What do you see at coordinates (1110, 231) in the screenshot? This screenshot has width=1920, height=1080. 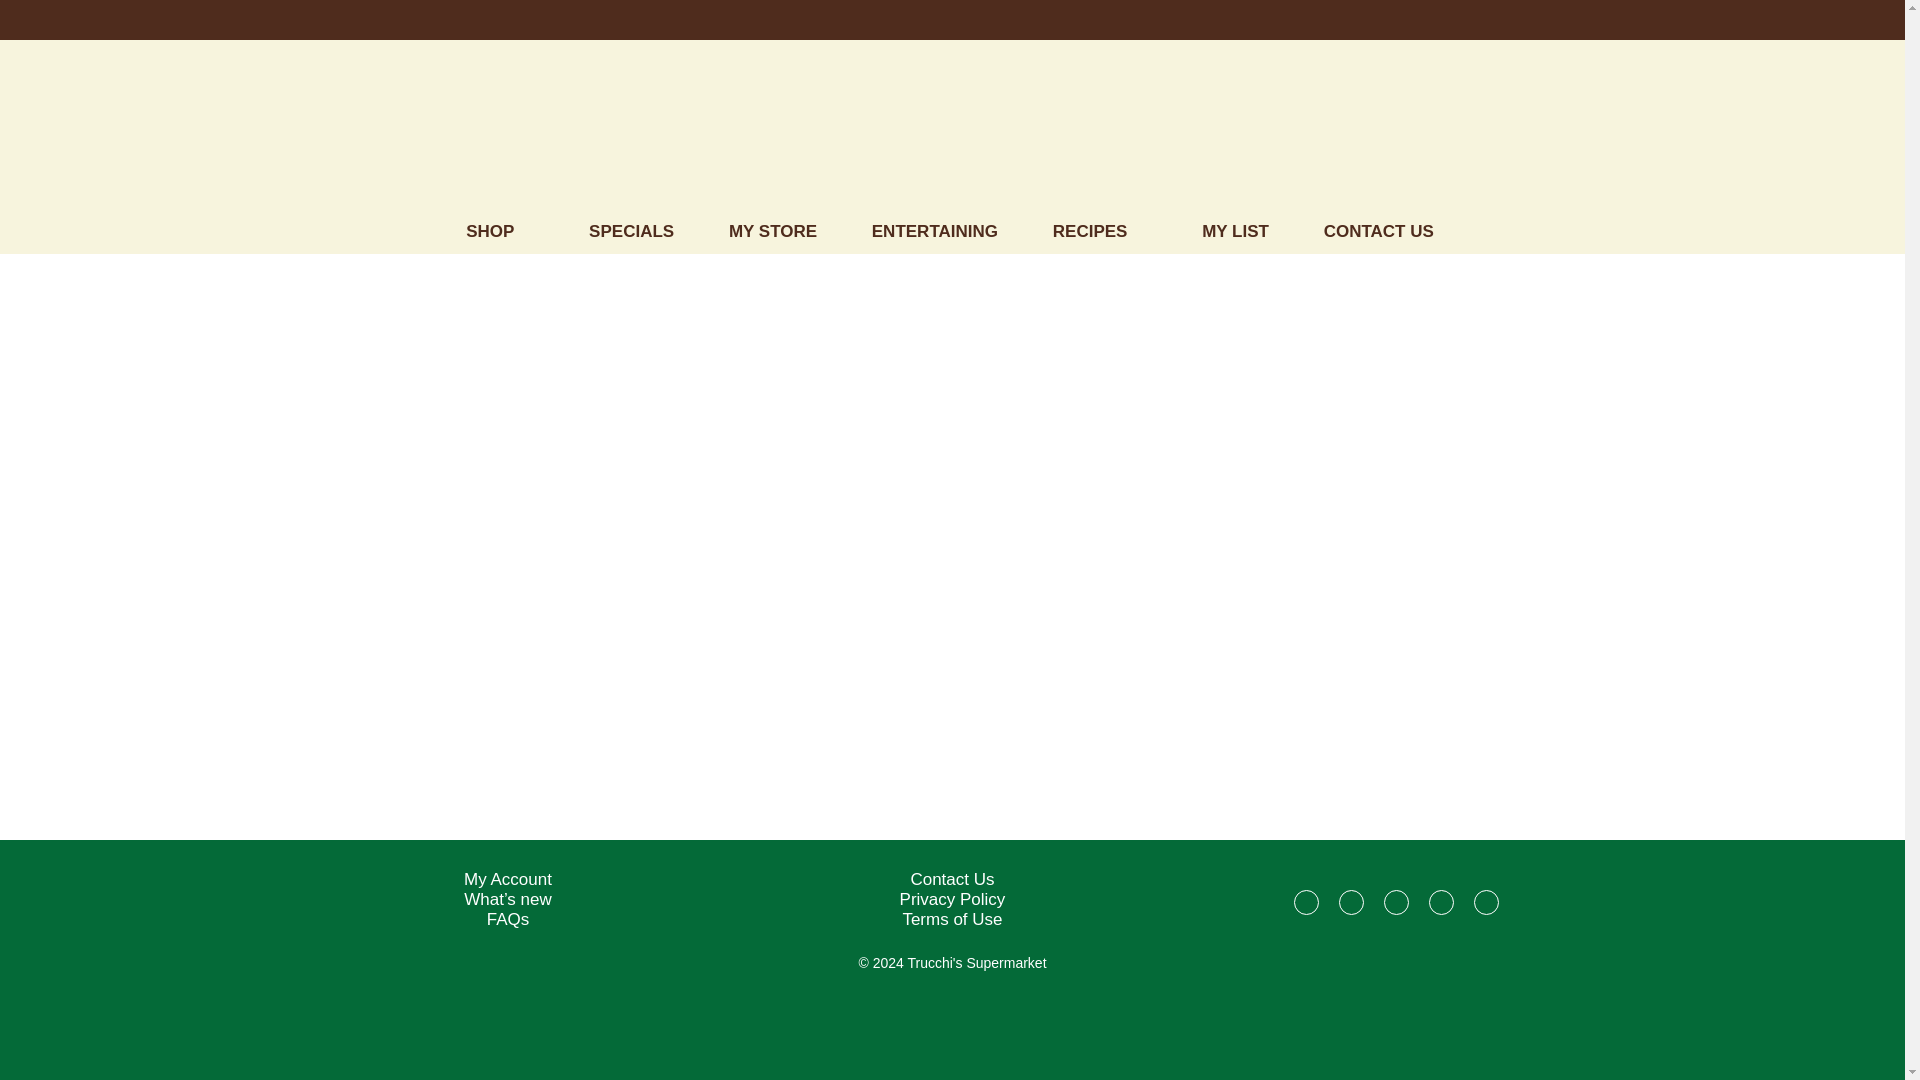 I see `RECIPES` at bounding box center [1110, 231].